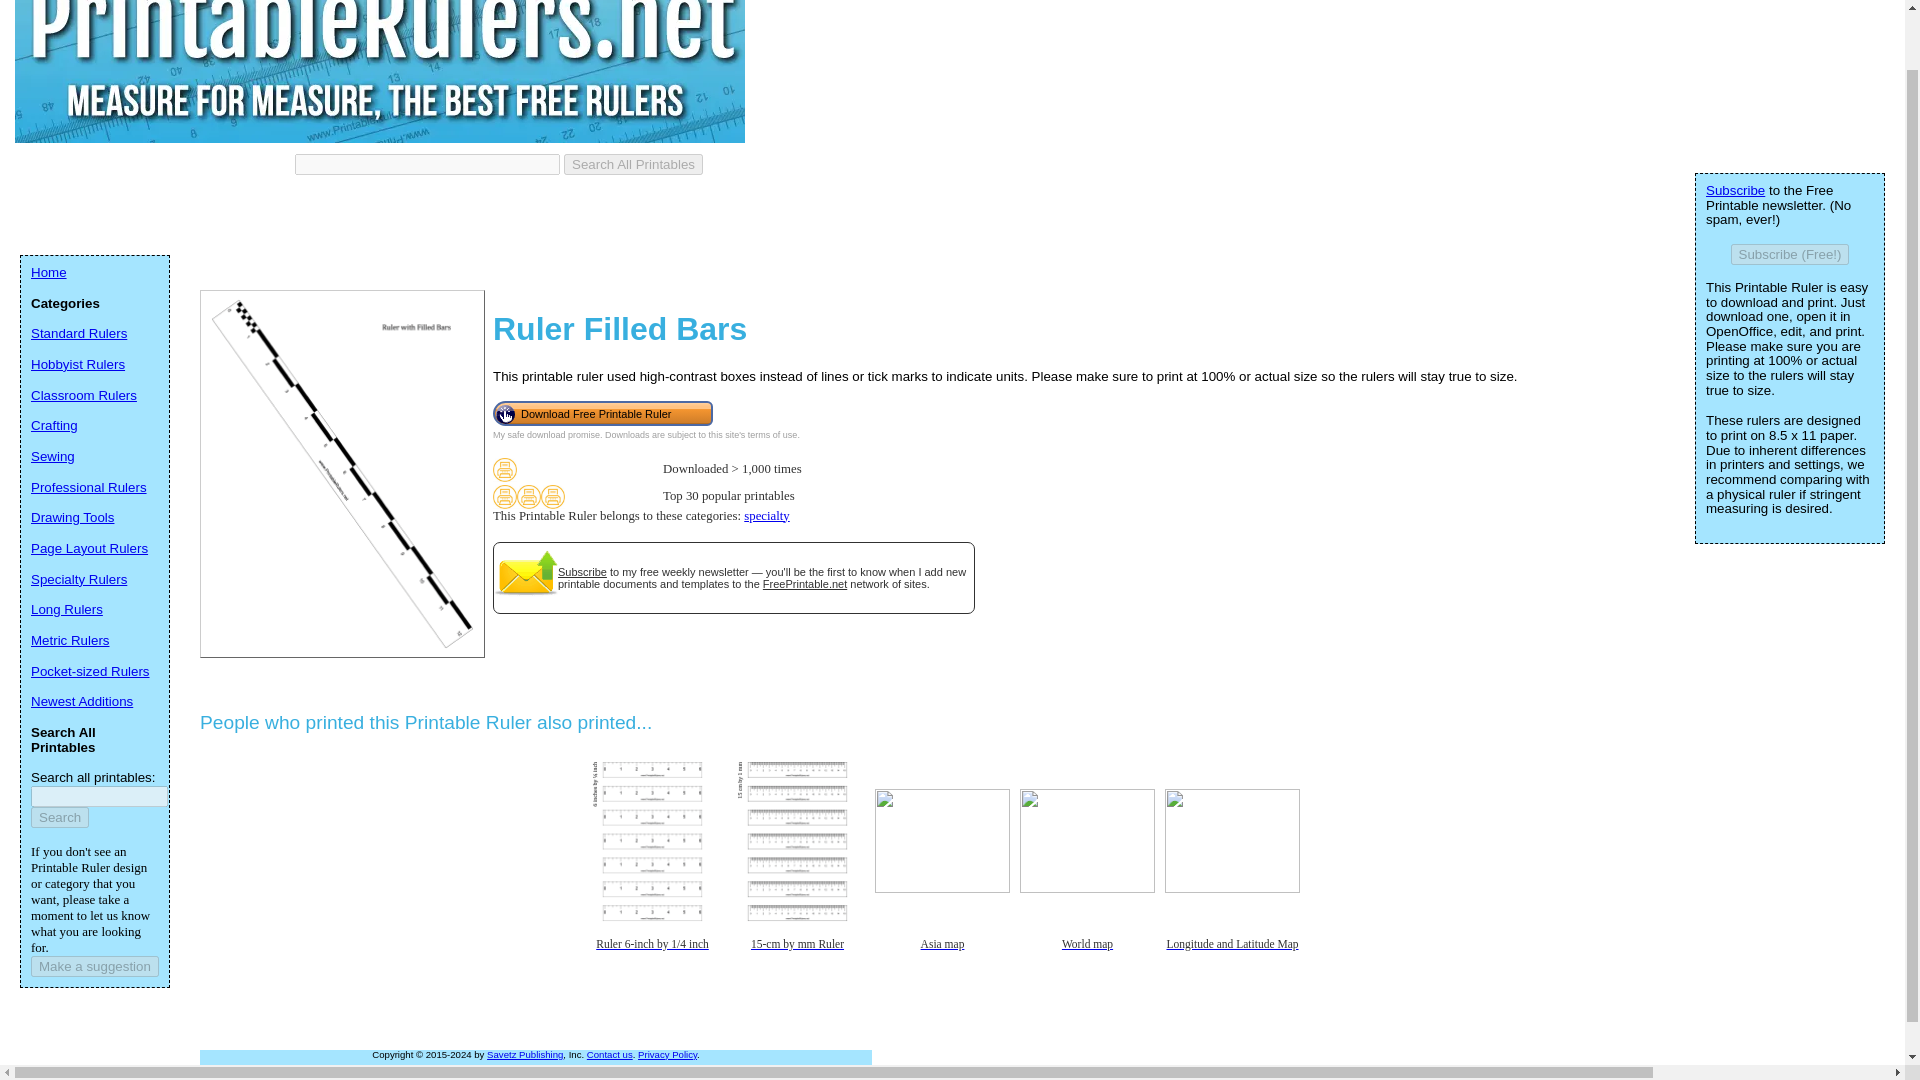 This screenshot has height=1080, width=1920. What do you see at coordinates (81, 701) in the screenshot?
I see `Newest Additions` at bounding box center [81, 701].